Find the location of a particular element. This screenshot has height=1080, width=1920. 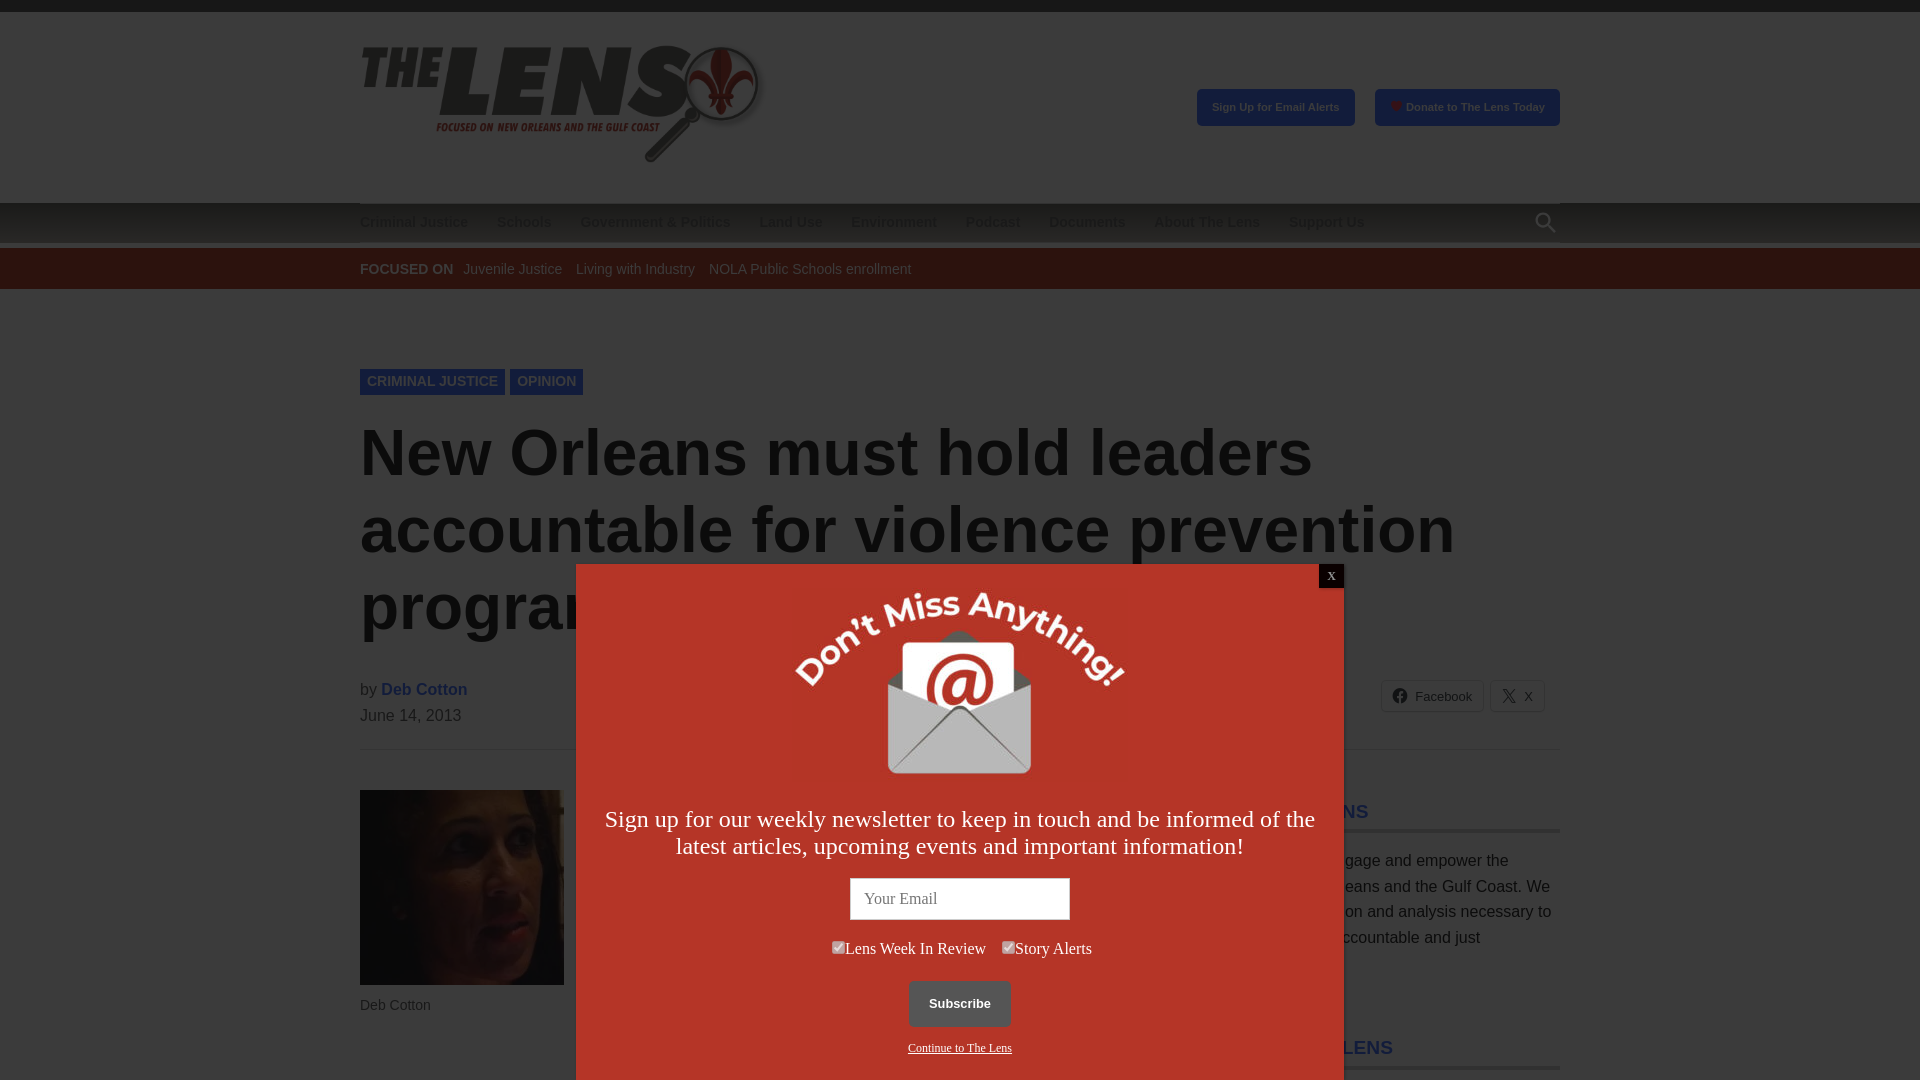

CRIMINAL JUSTICE is located at coordinates (432, 382).